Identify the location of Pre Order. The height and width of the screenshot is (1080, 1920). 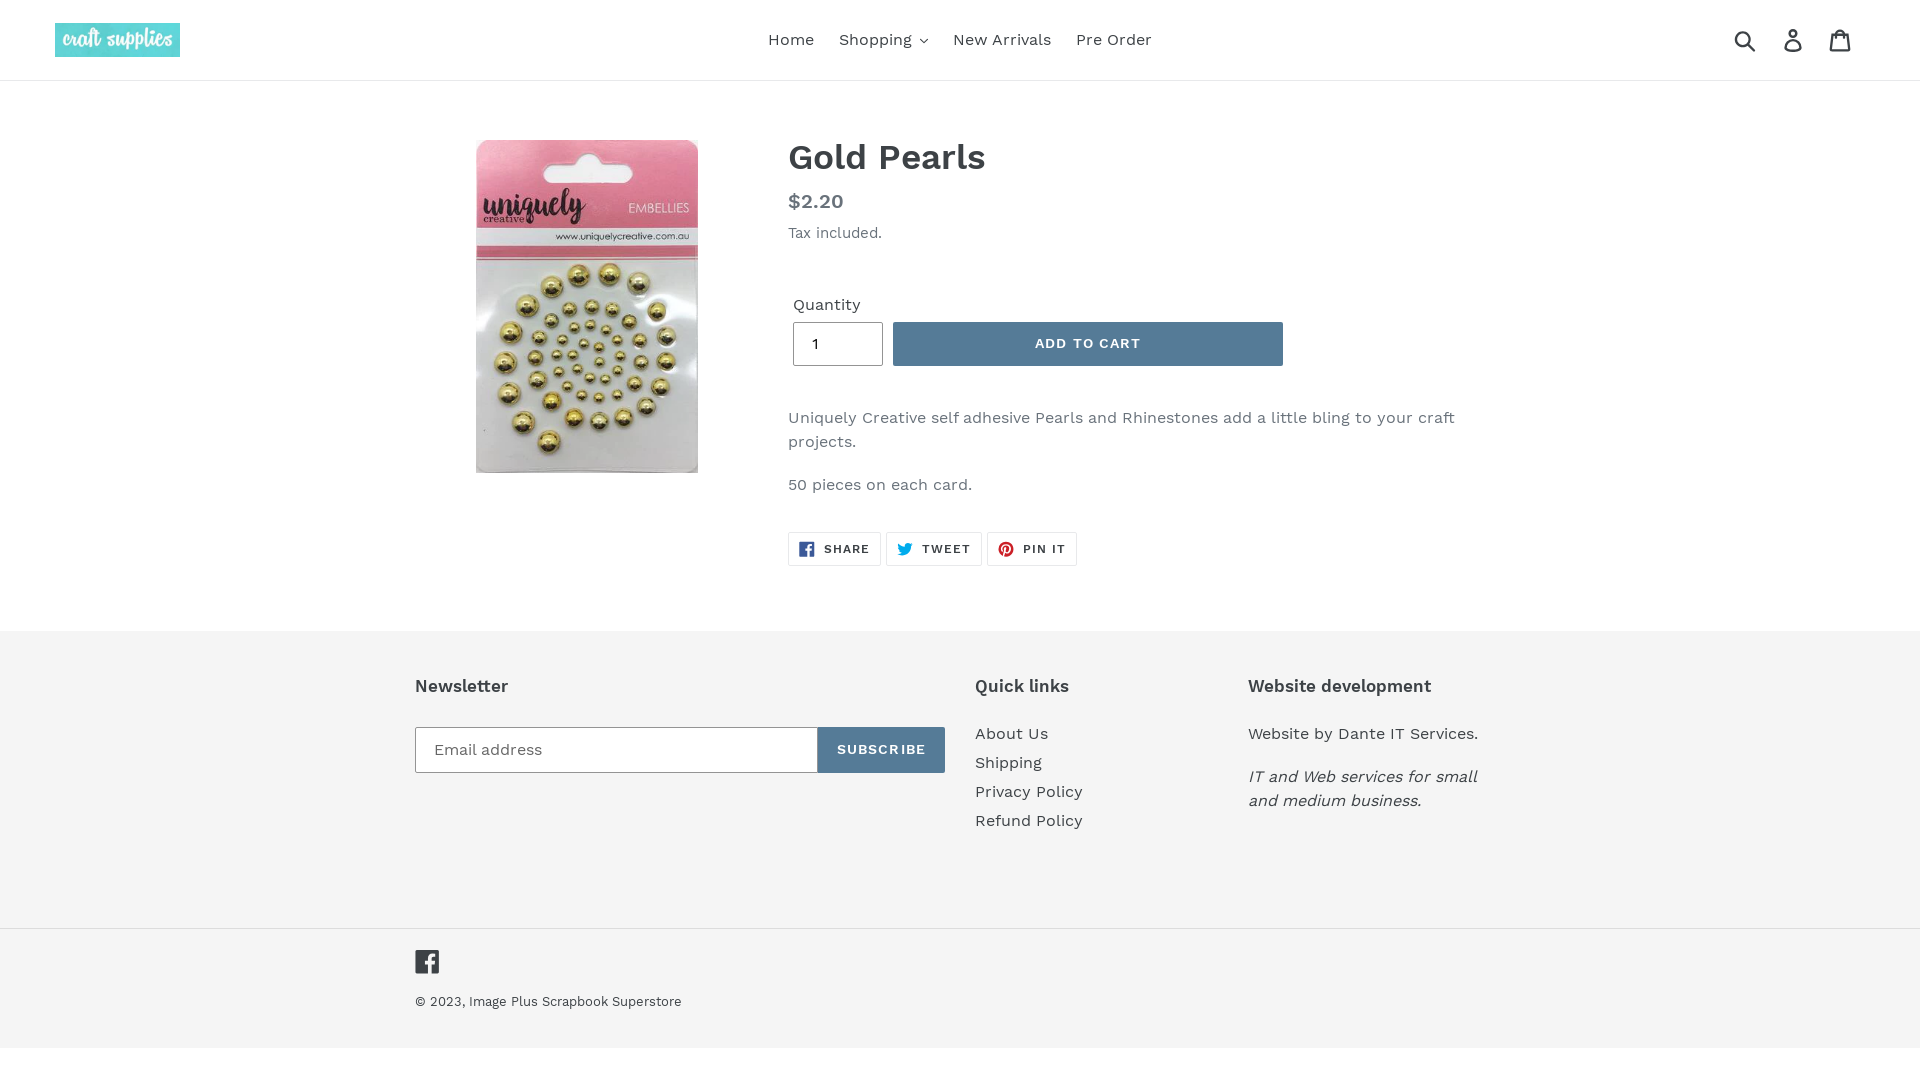
(1114, 40).